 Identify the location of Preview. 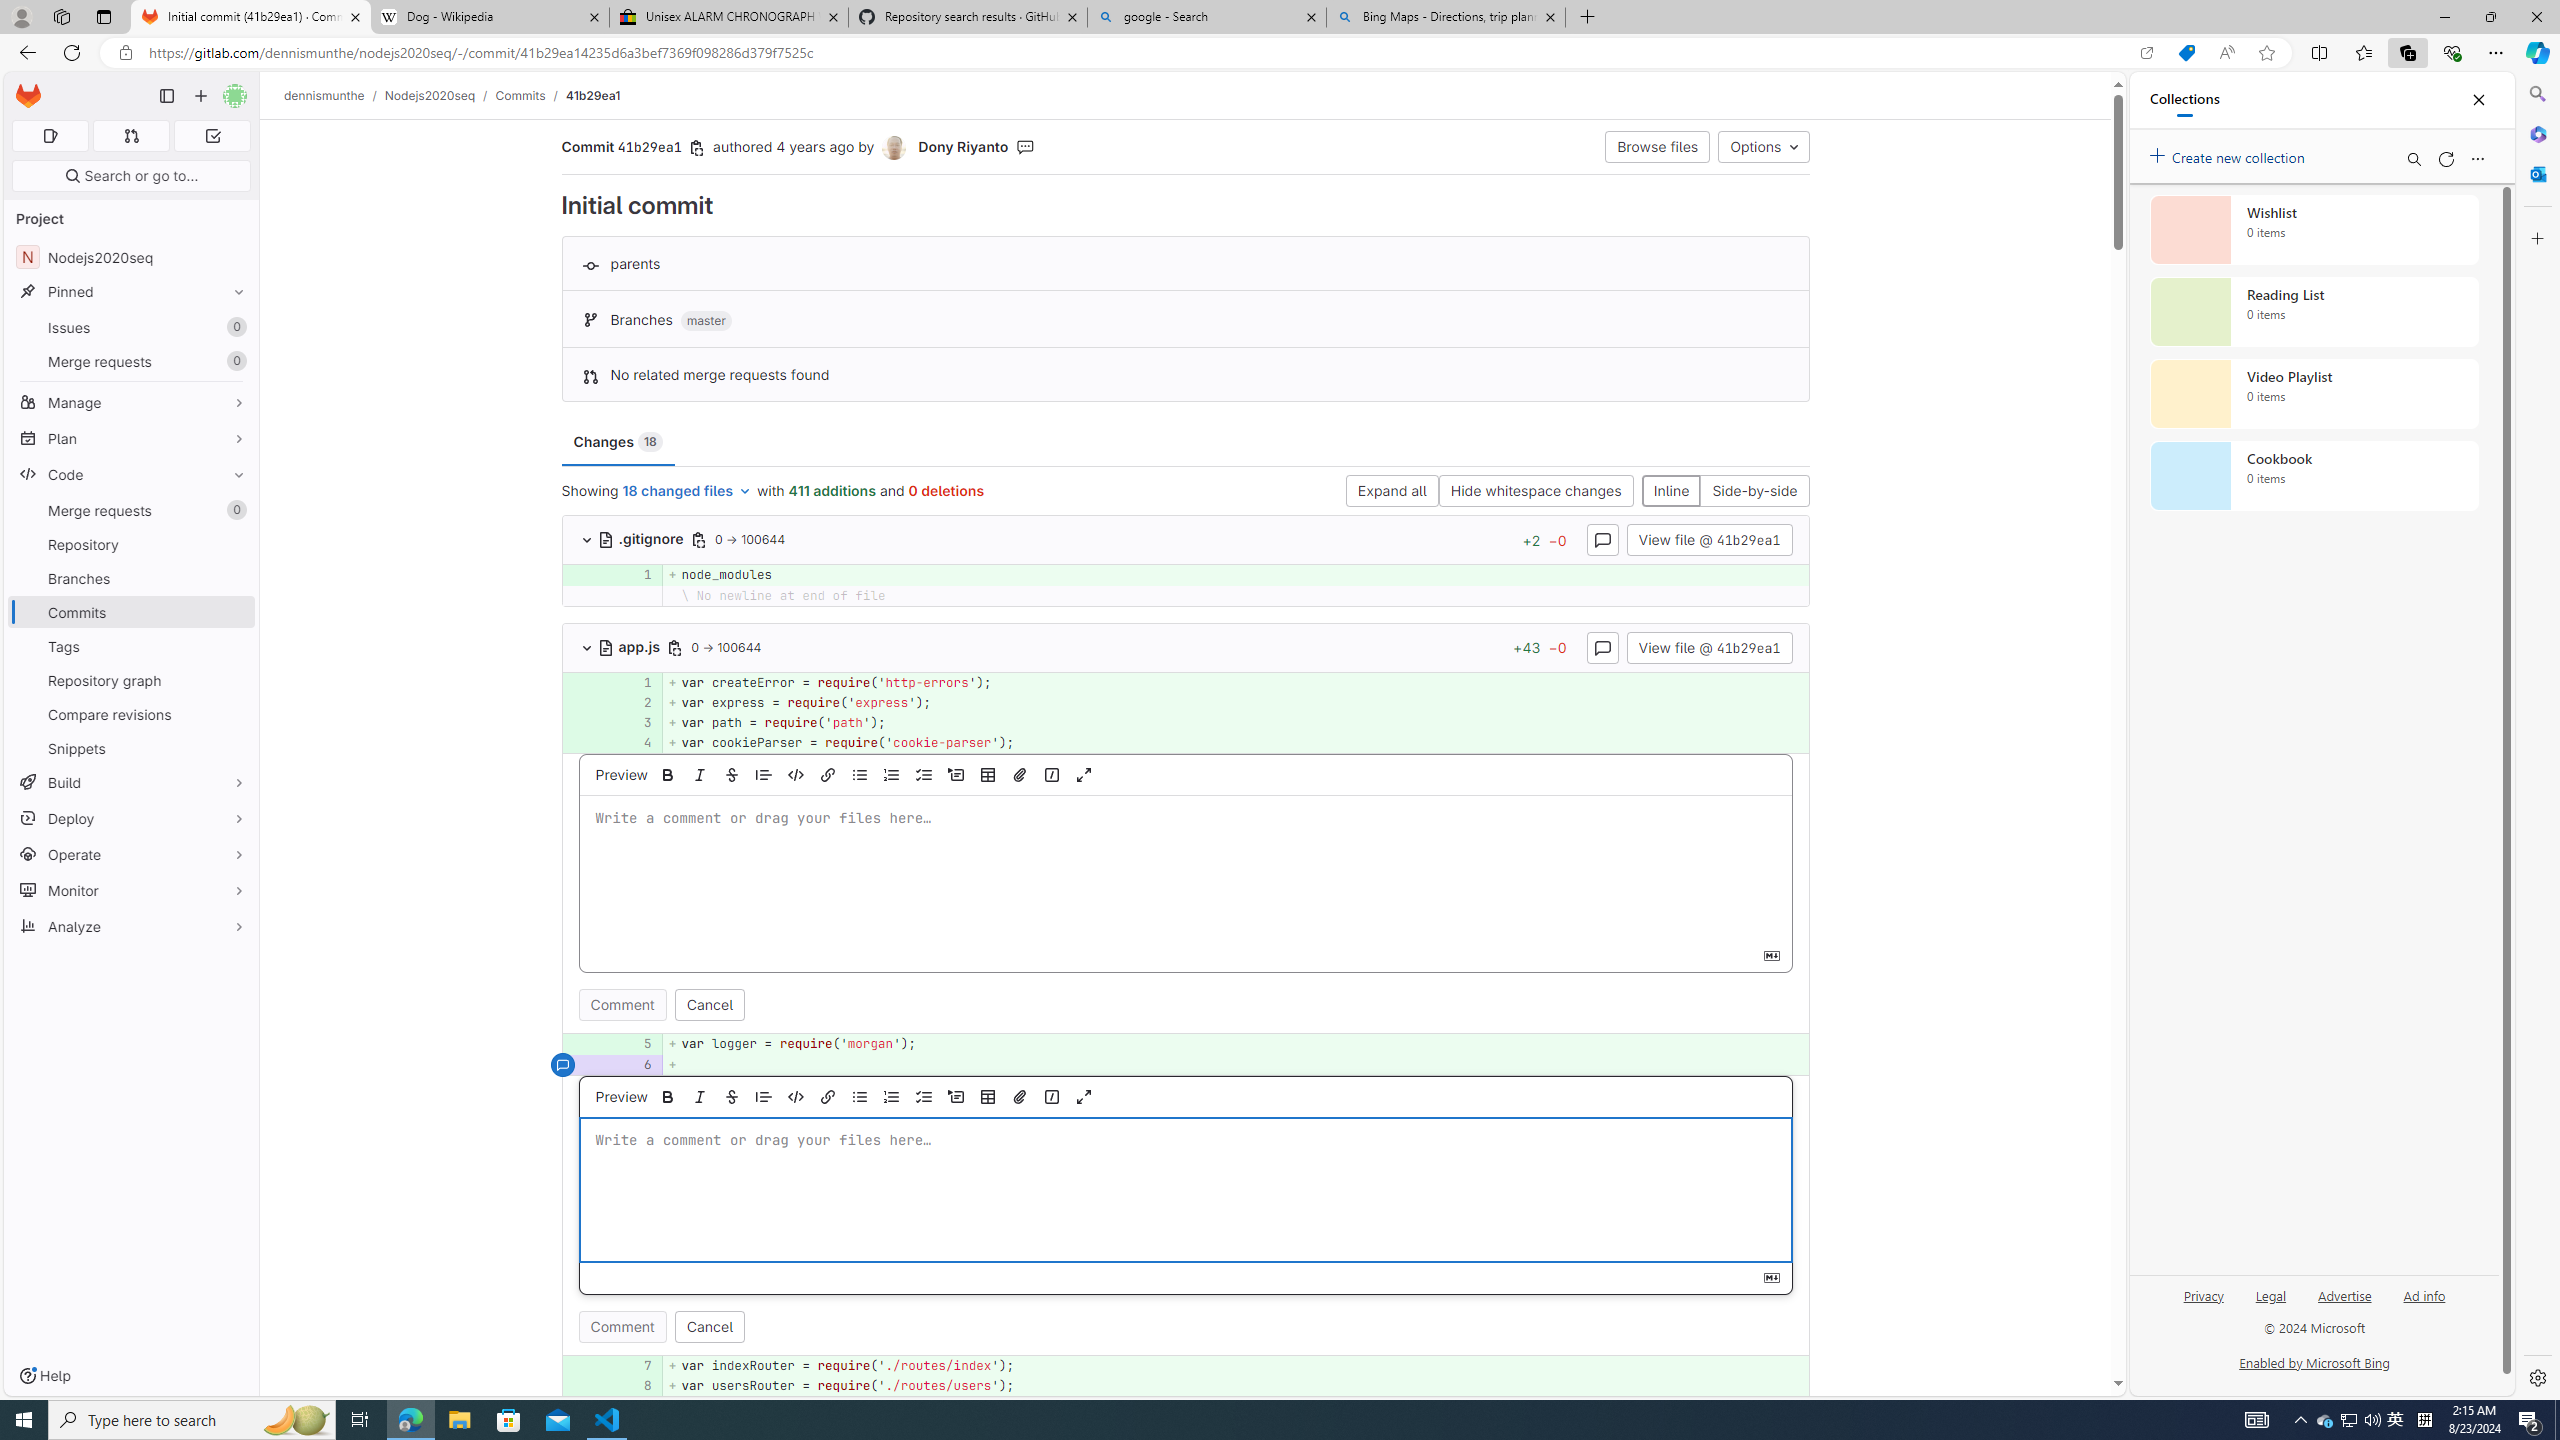
(620, 1096).